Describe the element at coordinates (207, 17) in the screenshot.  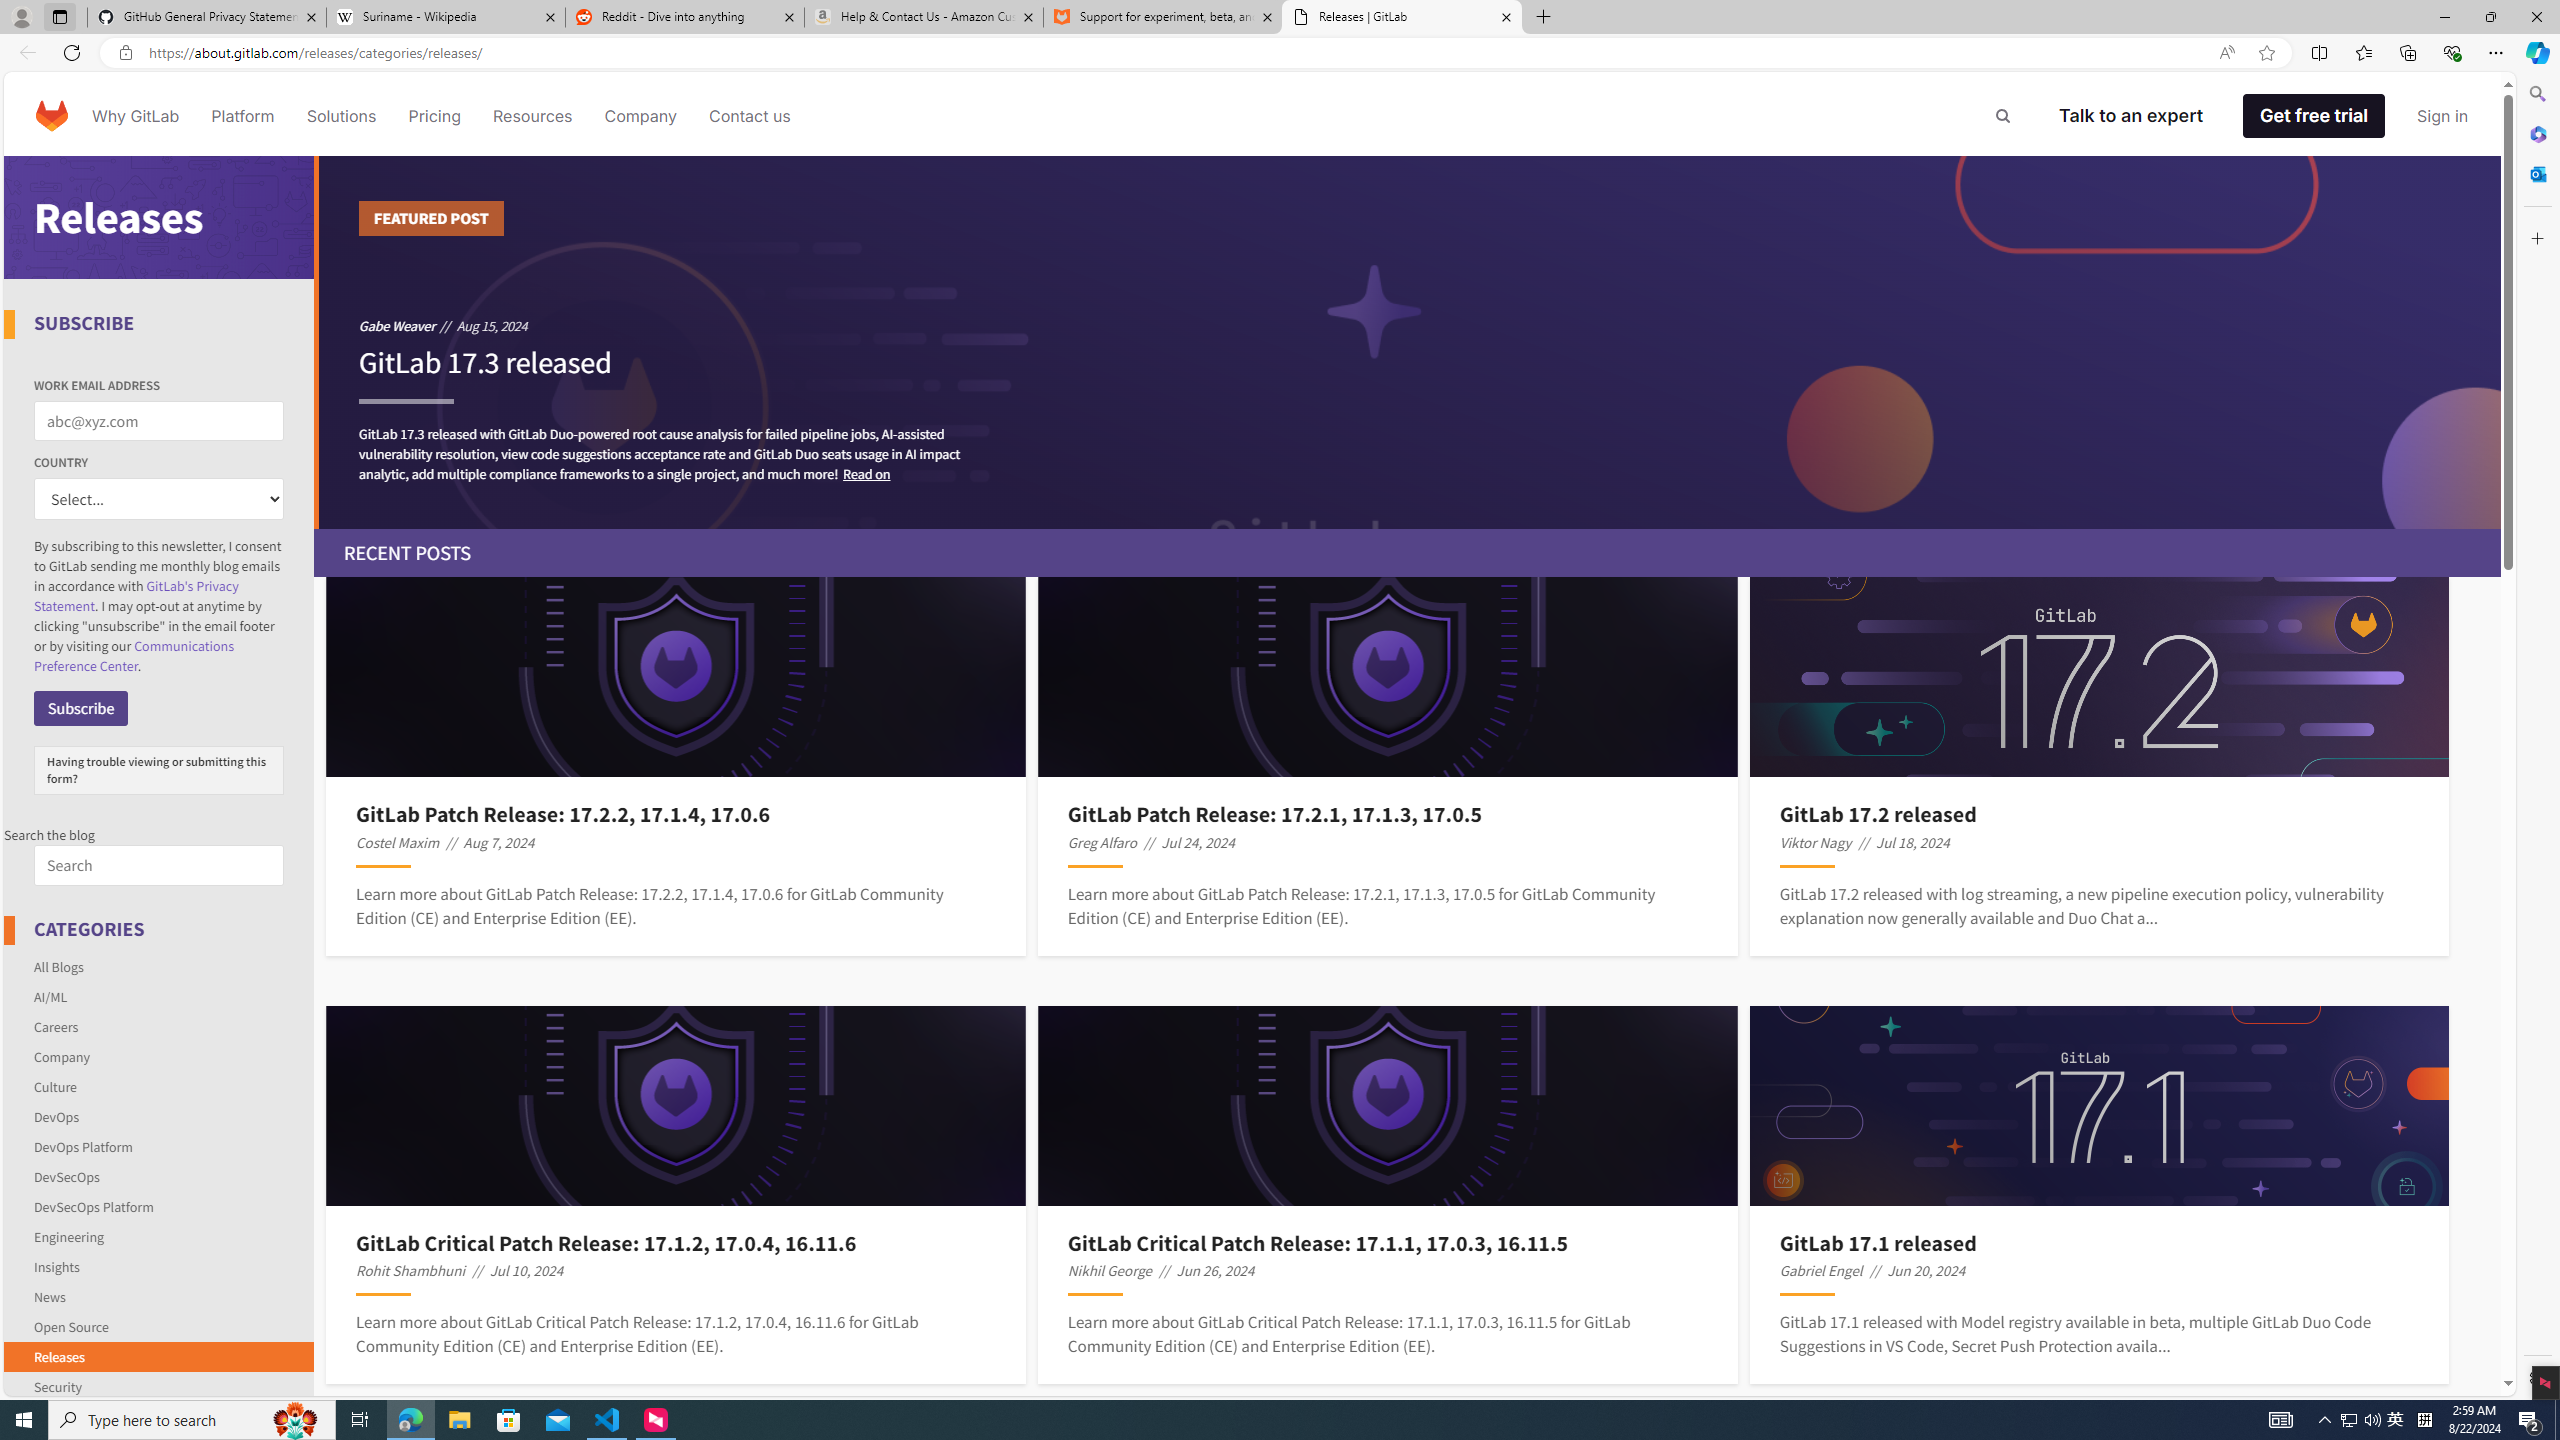
I see `GitHub General Privacy Statement - GitHub Docs` at that location.